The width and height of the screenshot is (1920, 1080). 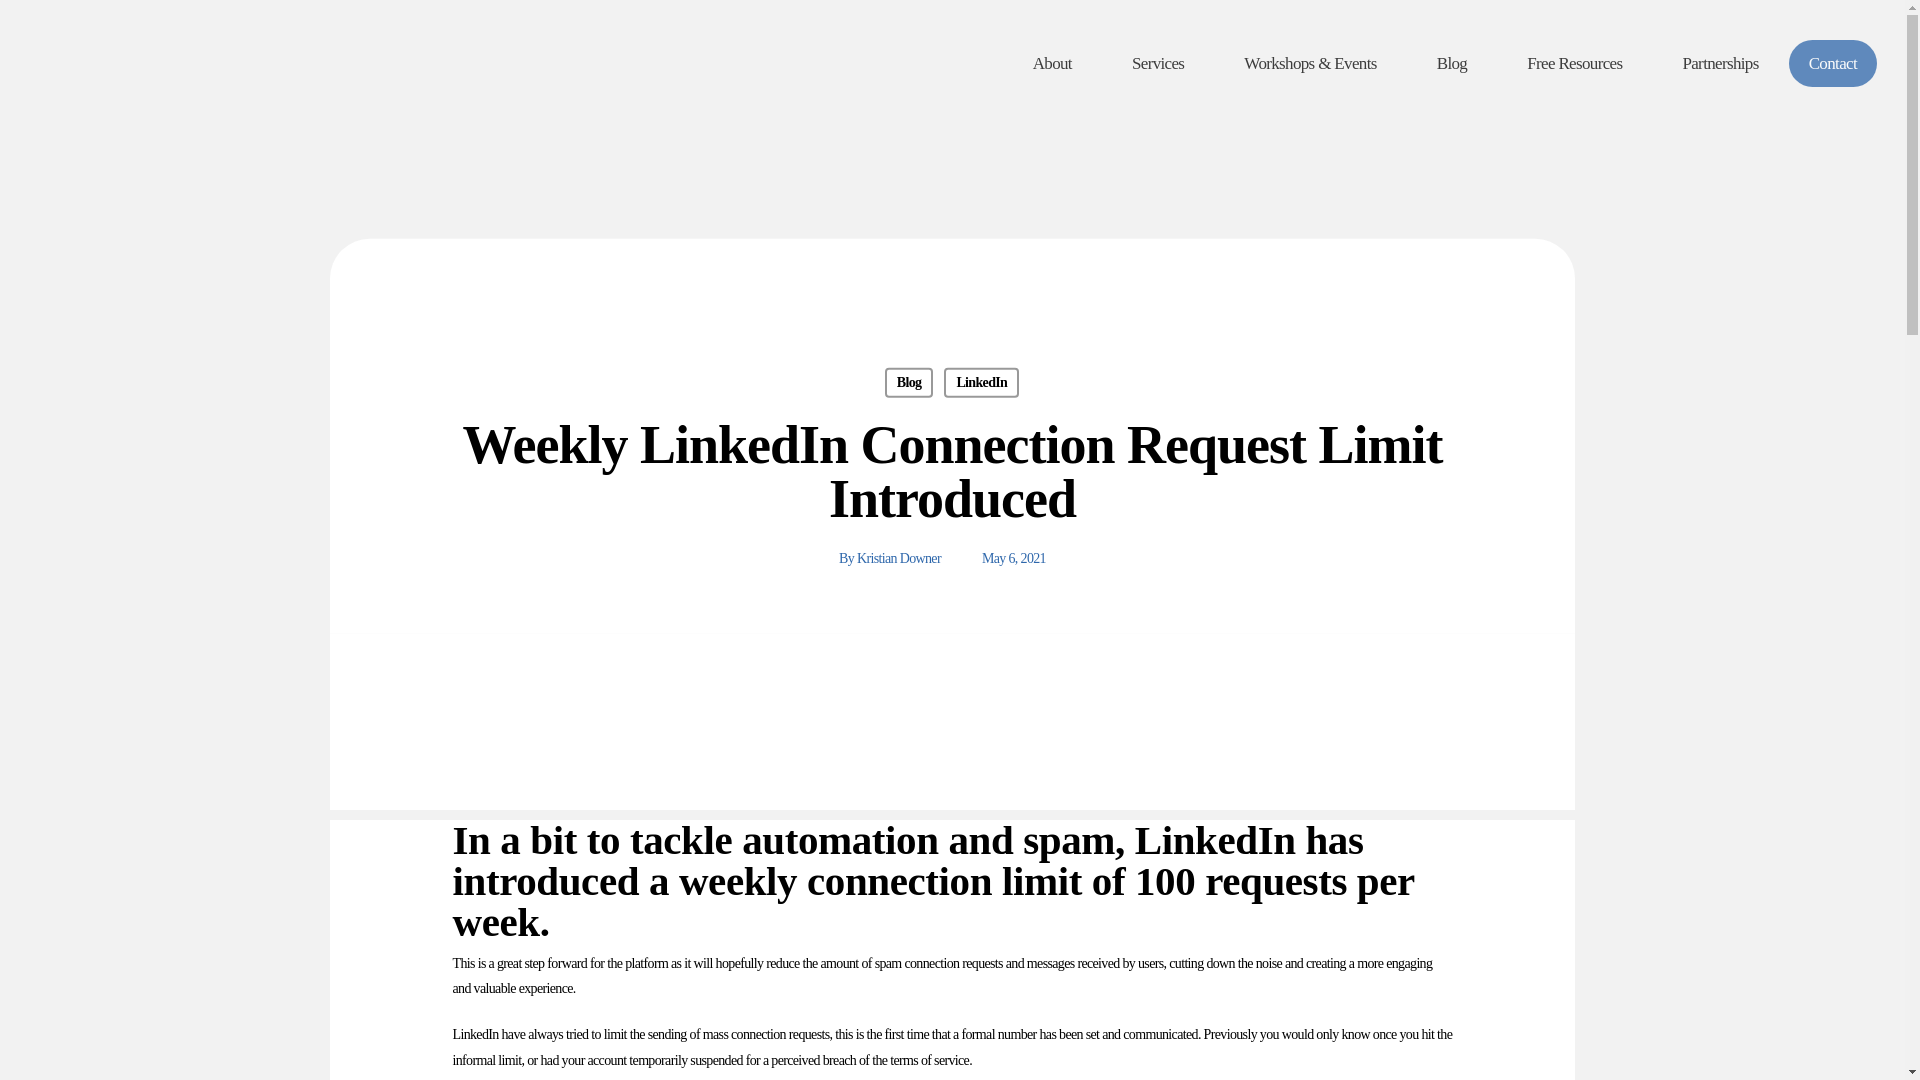 I want to click on Kristian Downer, so click(x=898, y=558).